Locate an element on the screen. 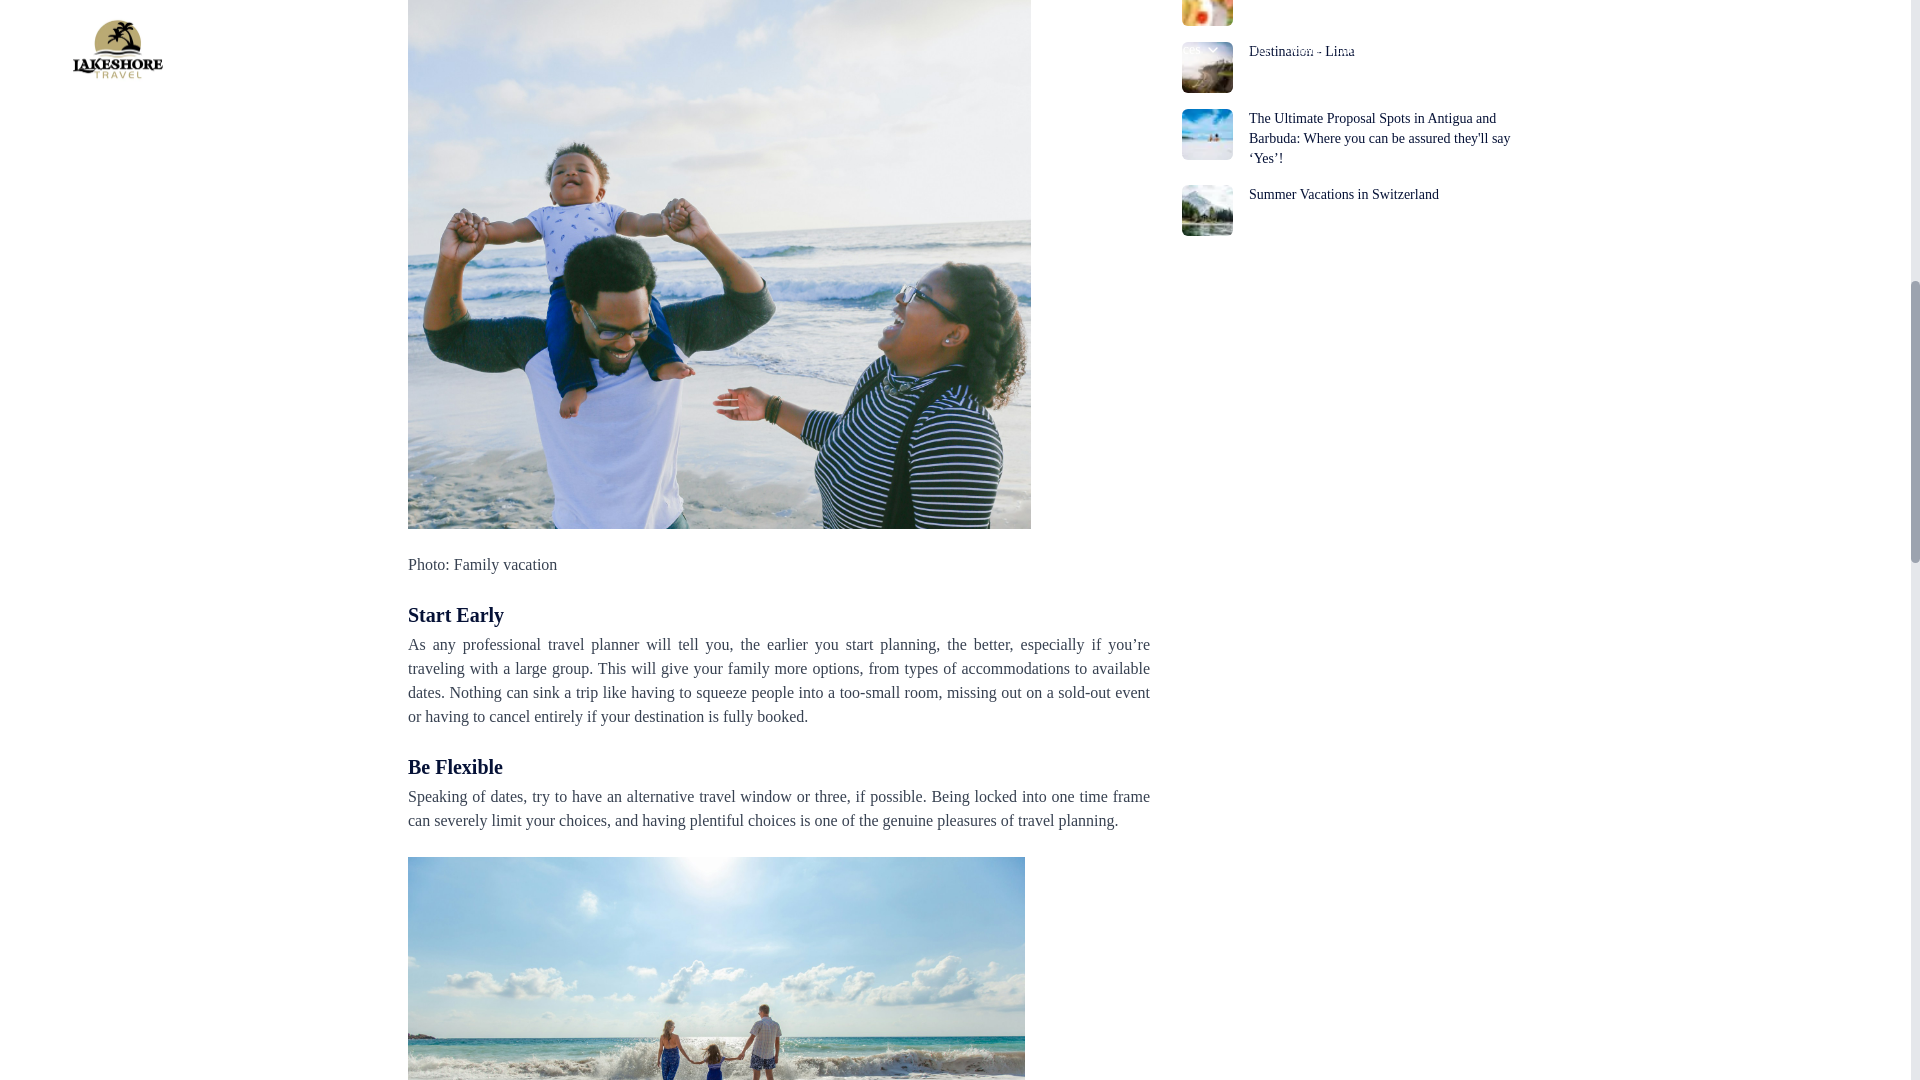 The width and height of the screenshot is (1920, 1080). Summer Vacations in Switzerland is located at coordinates (1347, 210).